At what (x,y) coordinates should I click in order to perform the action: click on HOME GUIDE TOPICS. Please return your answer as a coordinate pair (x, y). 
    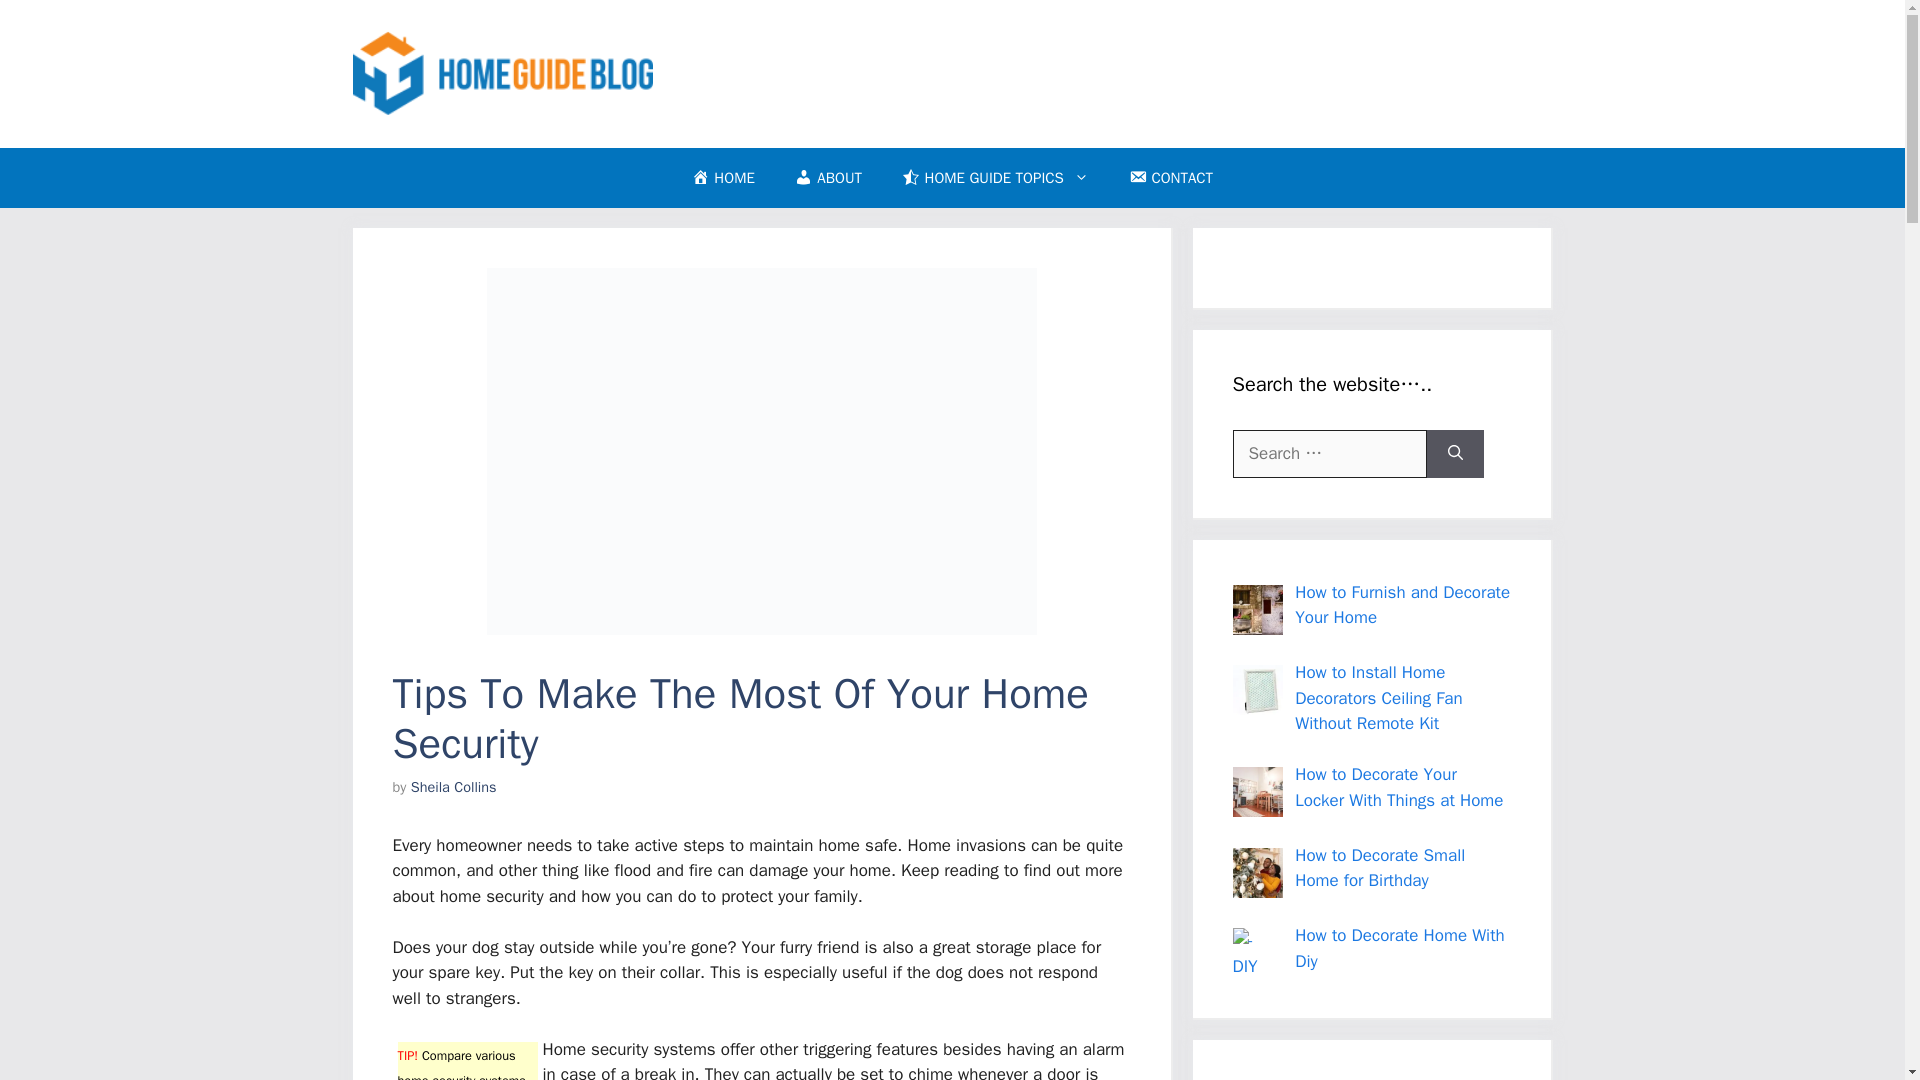
    Looking at the image, I should click on (995, 178).